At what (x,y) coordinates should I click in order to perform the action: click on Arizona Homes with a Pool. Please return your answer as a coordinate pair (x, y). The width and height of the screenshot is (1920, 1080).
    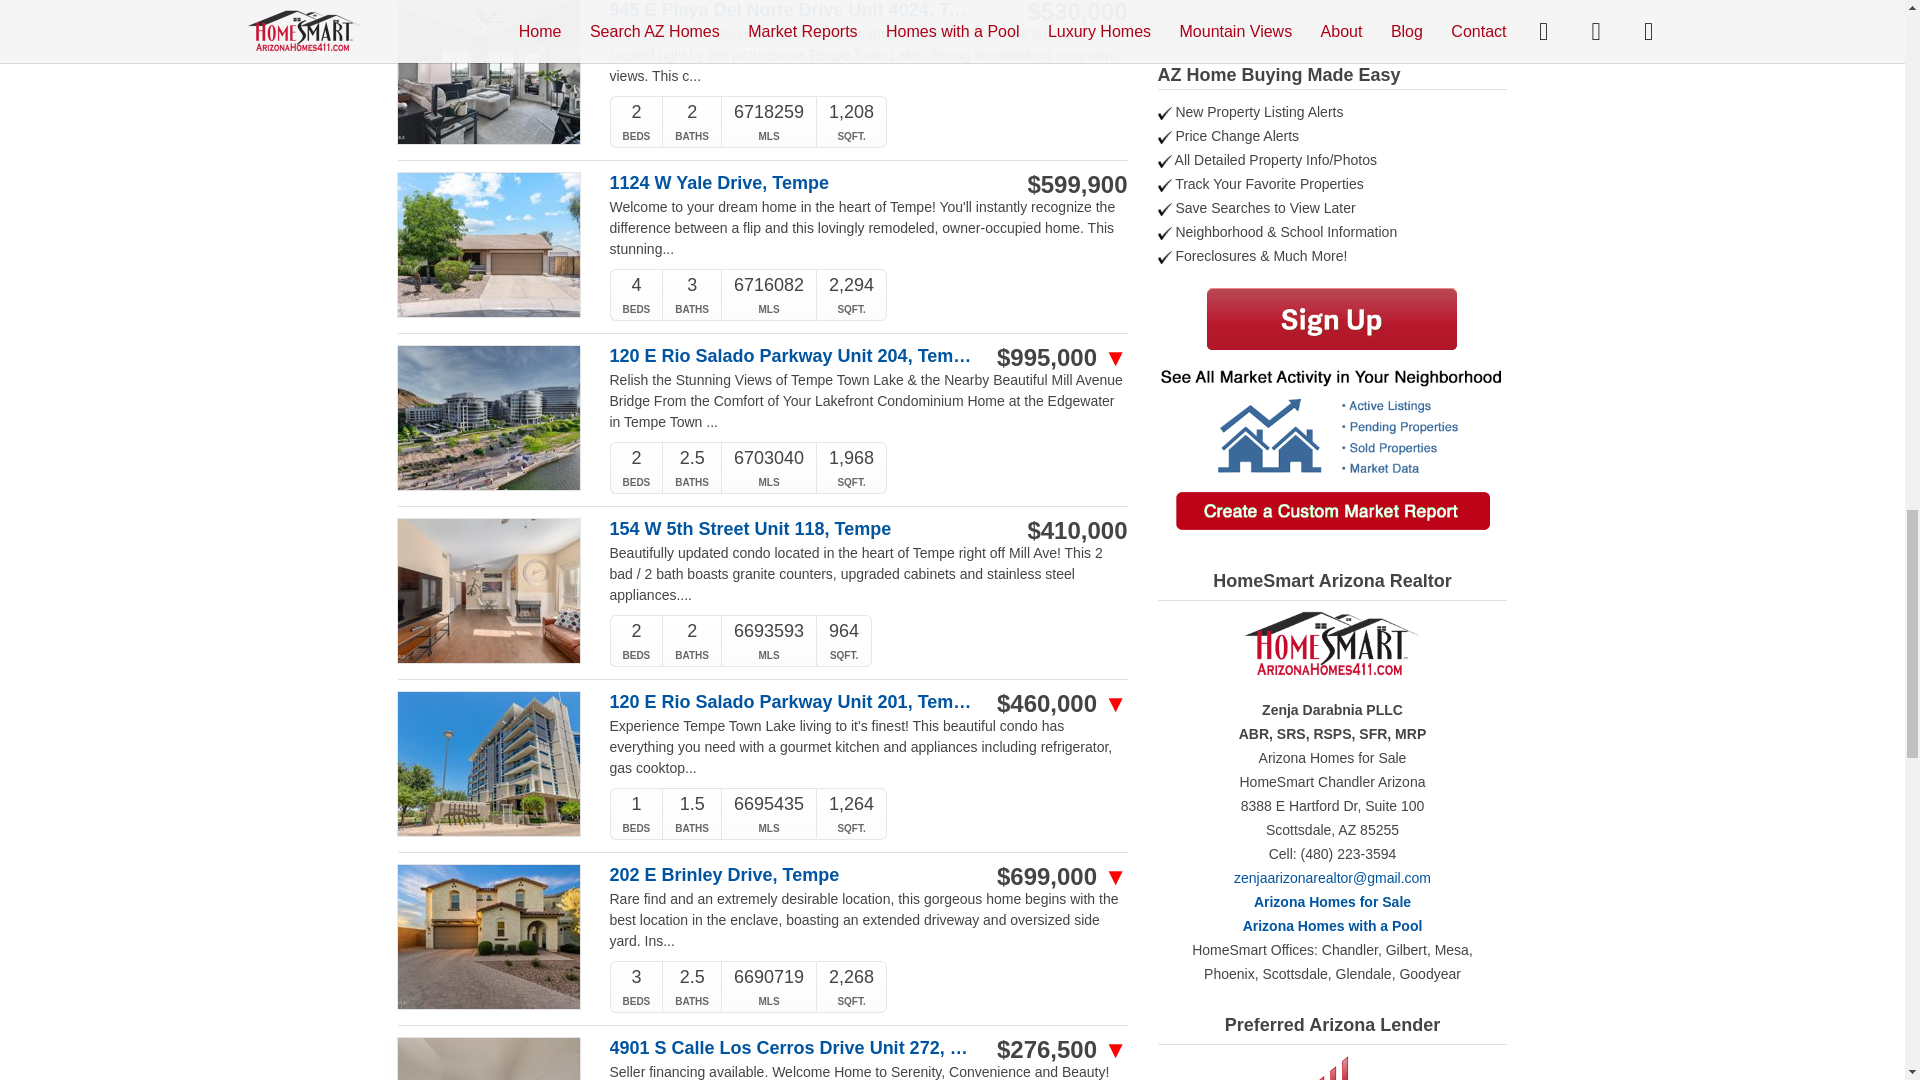
    Looking at the image, I should click on (1332, 926).